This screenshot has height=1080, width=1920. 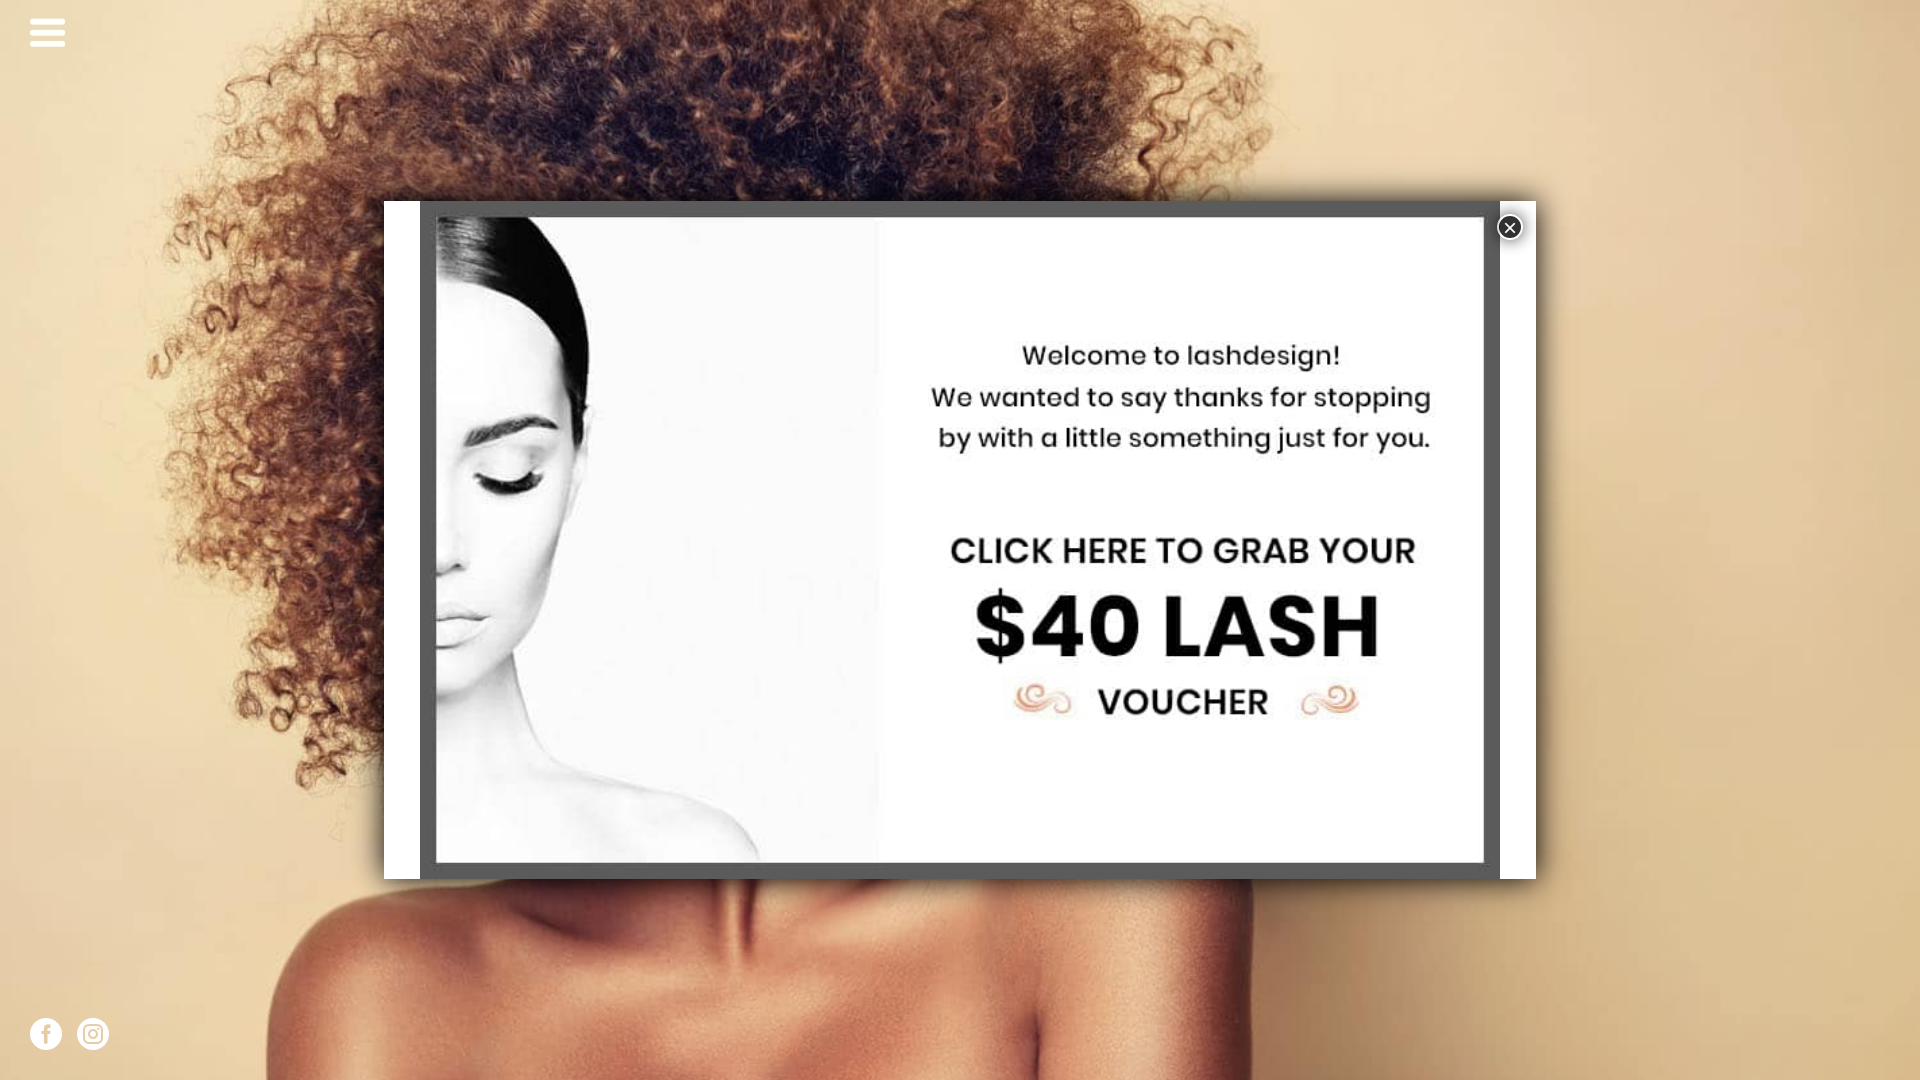 What do you see at coordinates (1280, 276) in the screenshot?
I see `TREATMENT MENU` at bounding box center [1280, 276].